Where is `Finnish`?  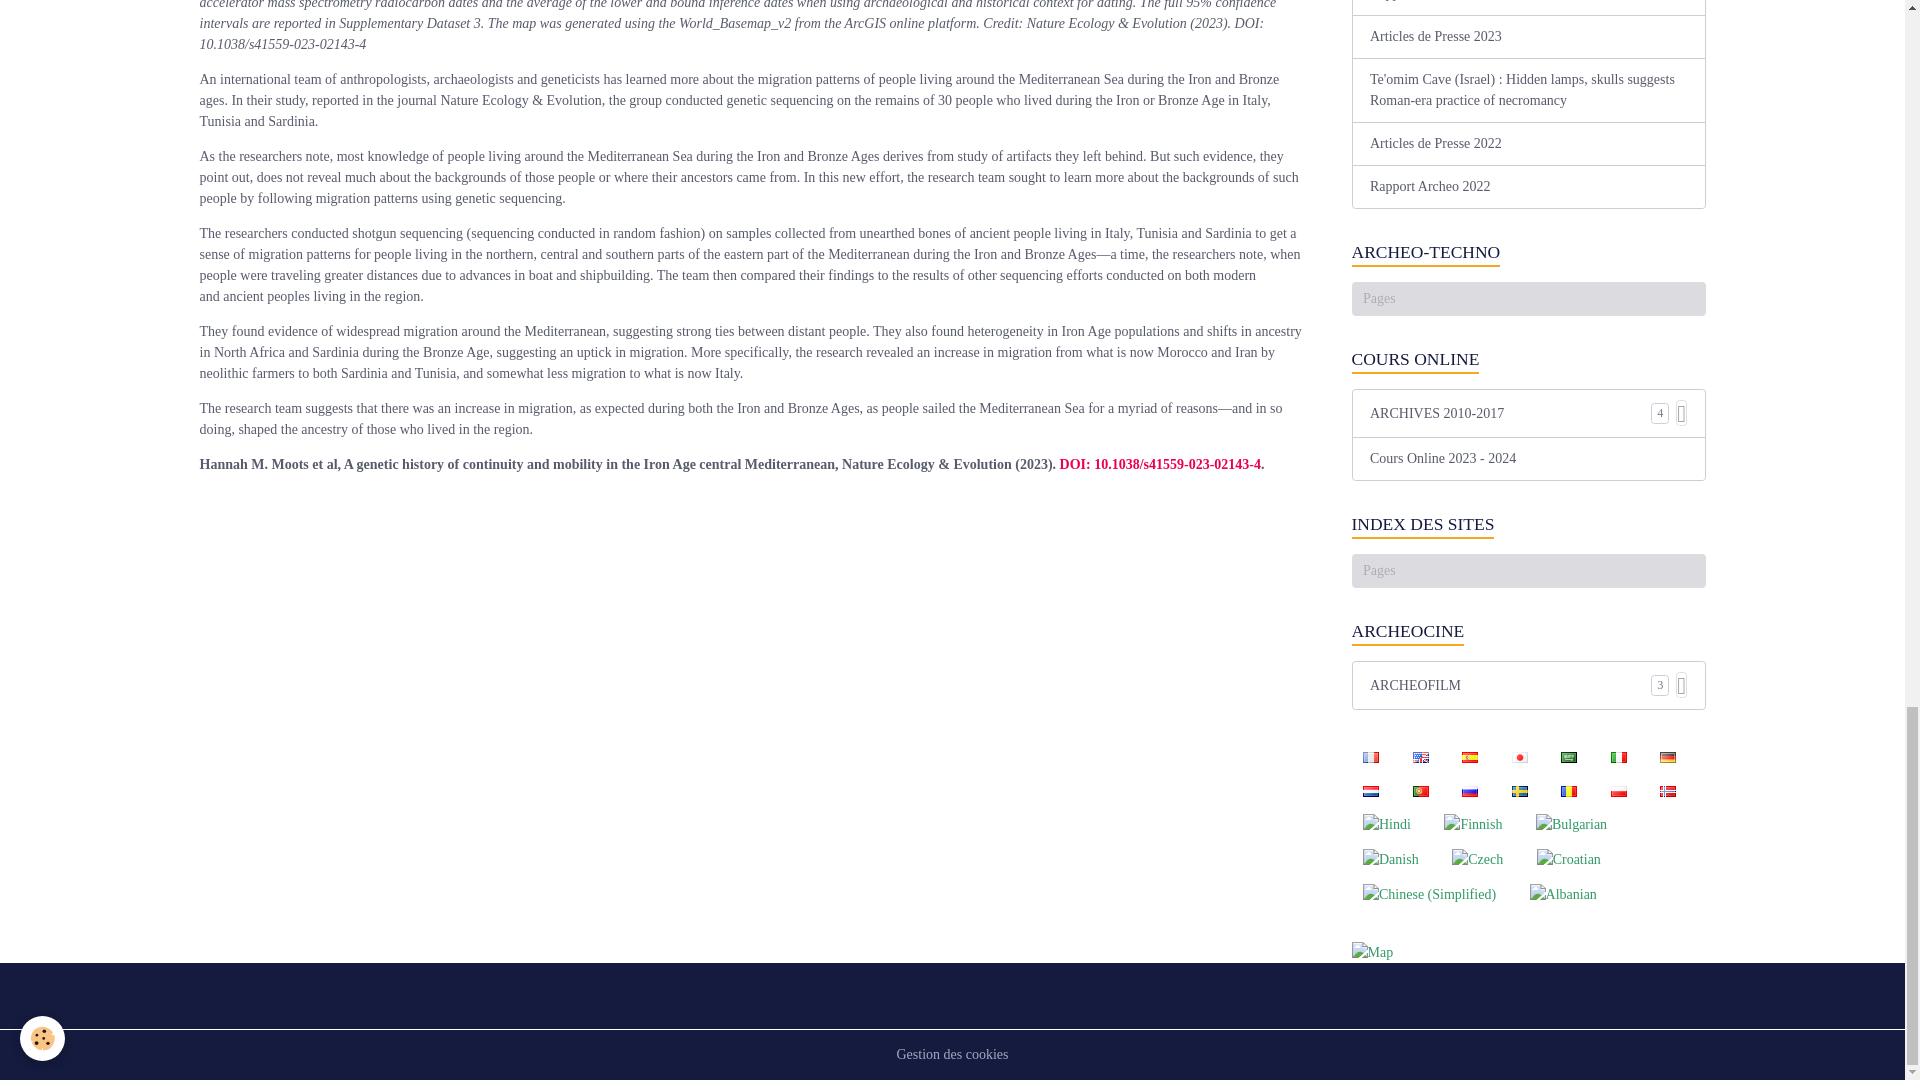
Finnish is located at coordinates (1473, 824).